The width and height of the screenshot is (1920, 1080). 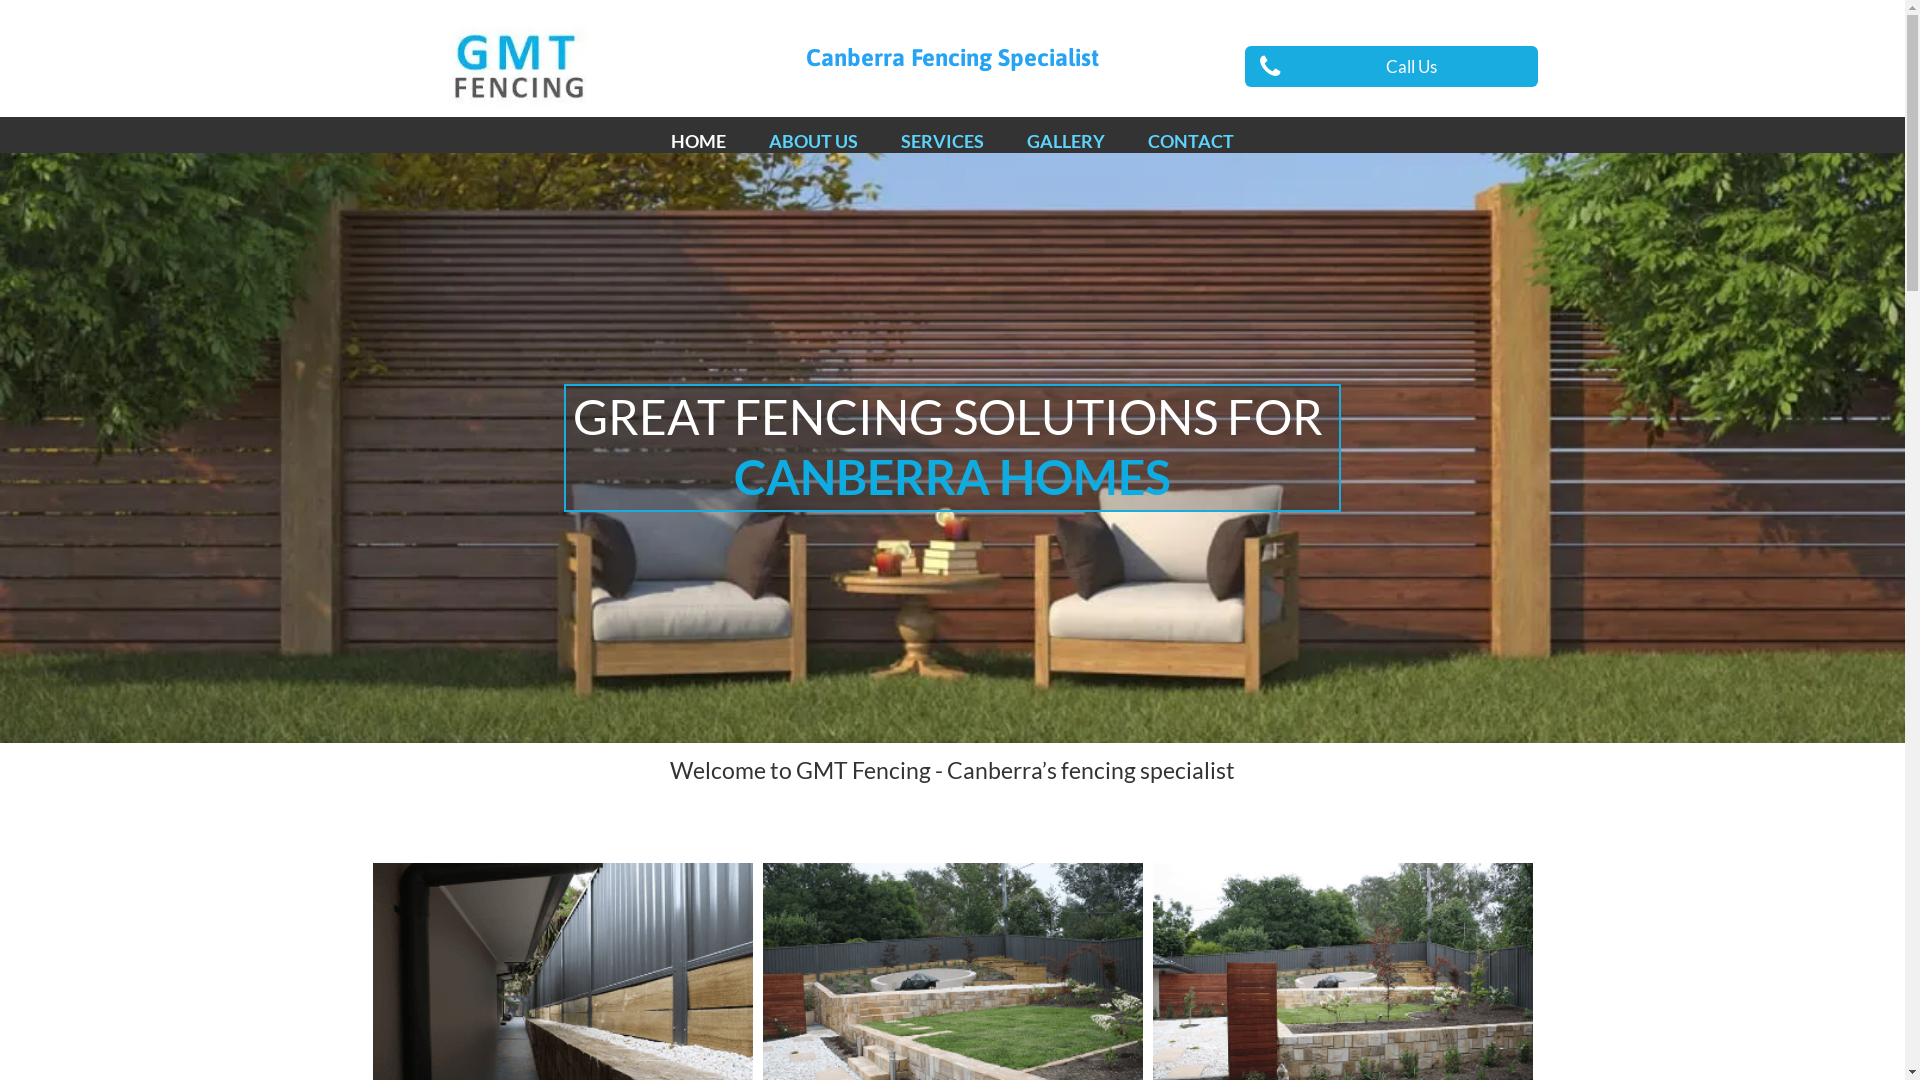 What do you see at coordinates (1066, 142) in the screenshot?
I see `GALLERY` at bounding box center [1066, 142].